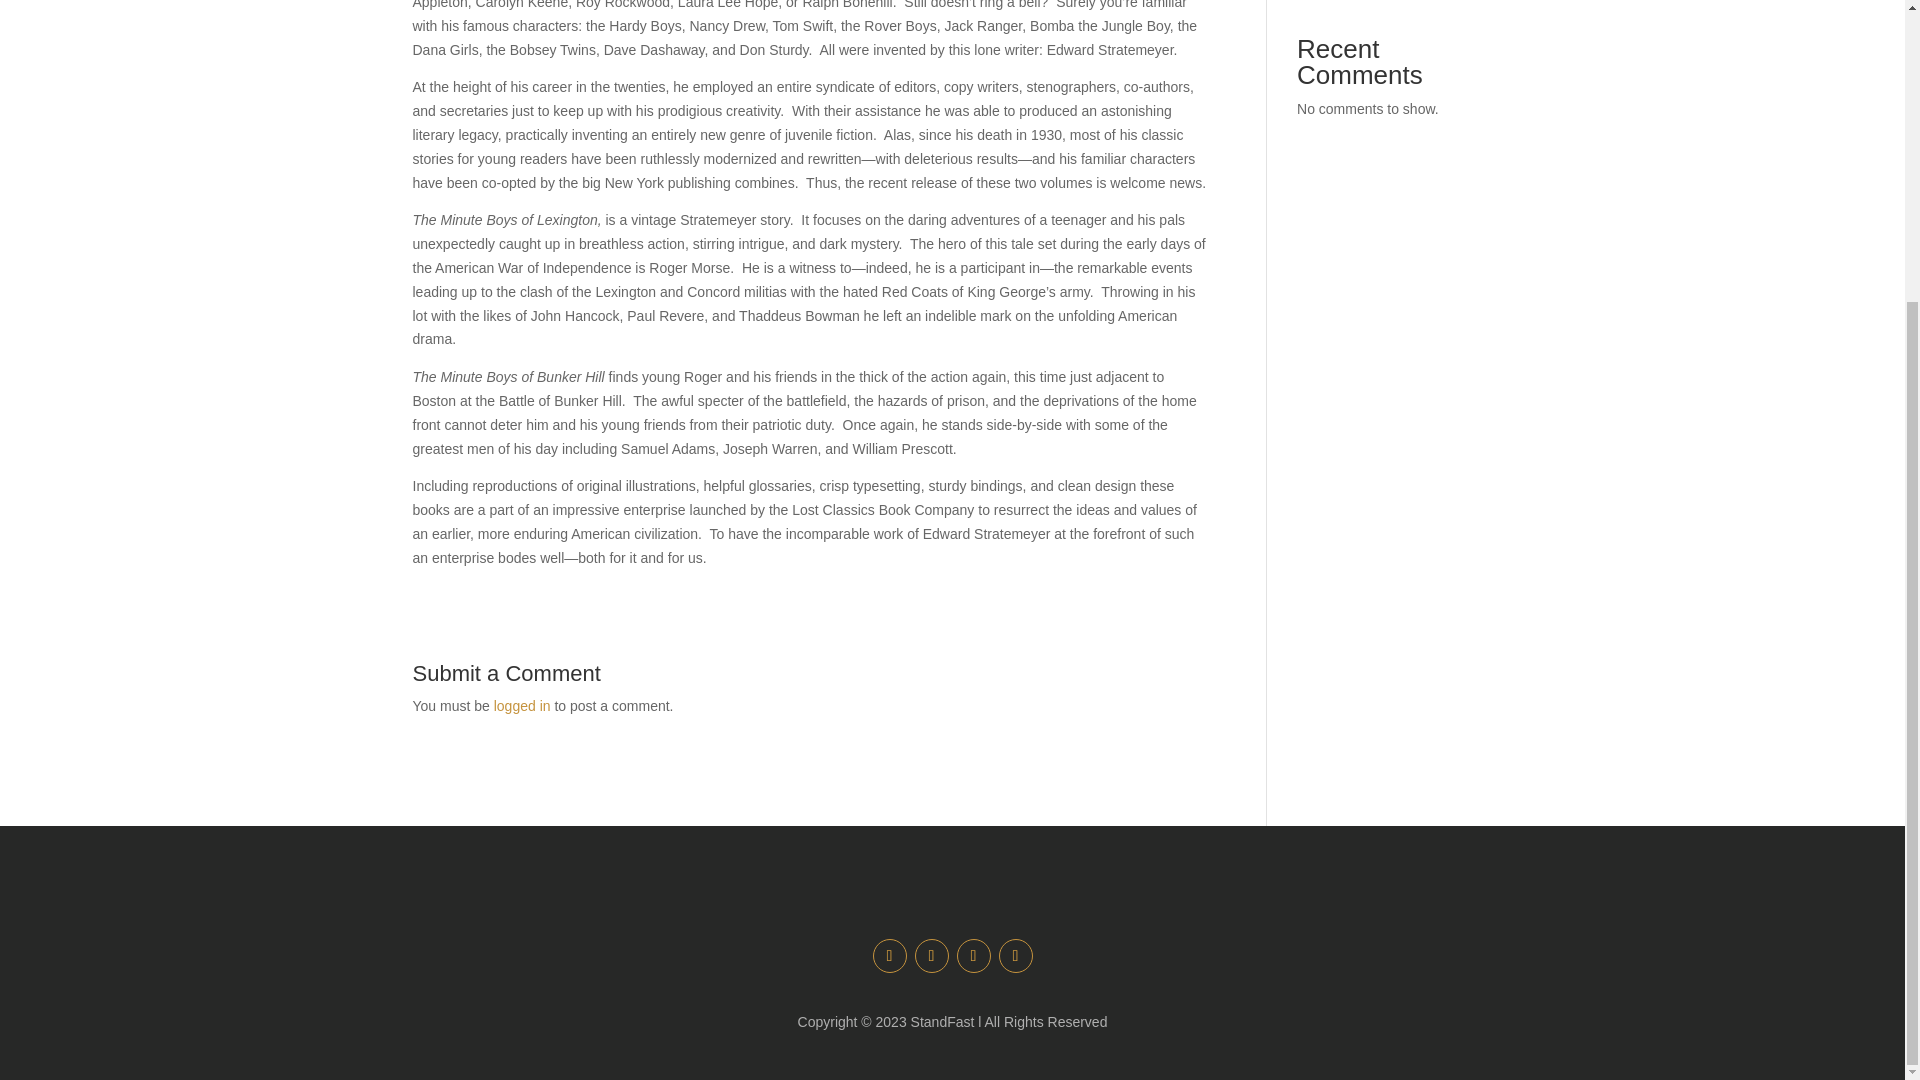 The width and height of the screenshot is (1920, 1080). What do you see at coordinates (1330, 0) in the screenshot?
I see `Hero Tales` at bounding box center [1330, 0].